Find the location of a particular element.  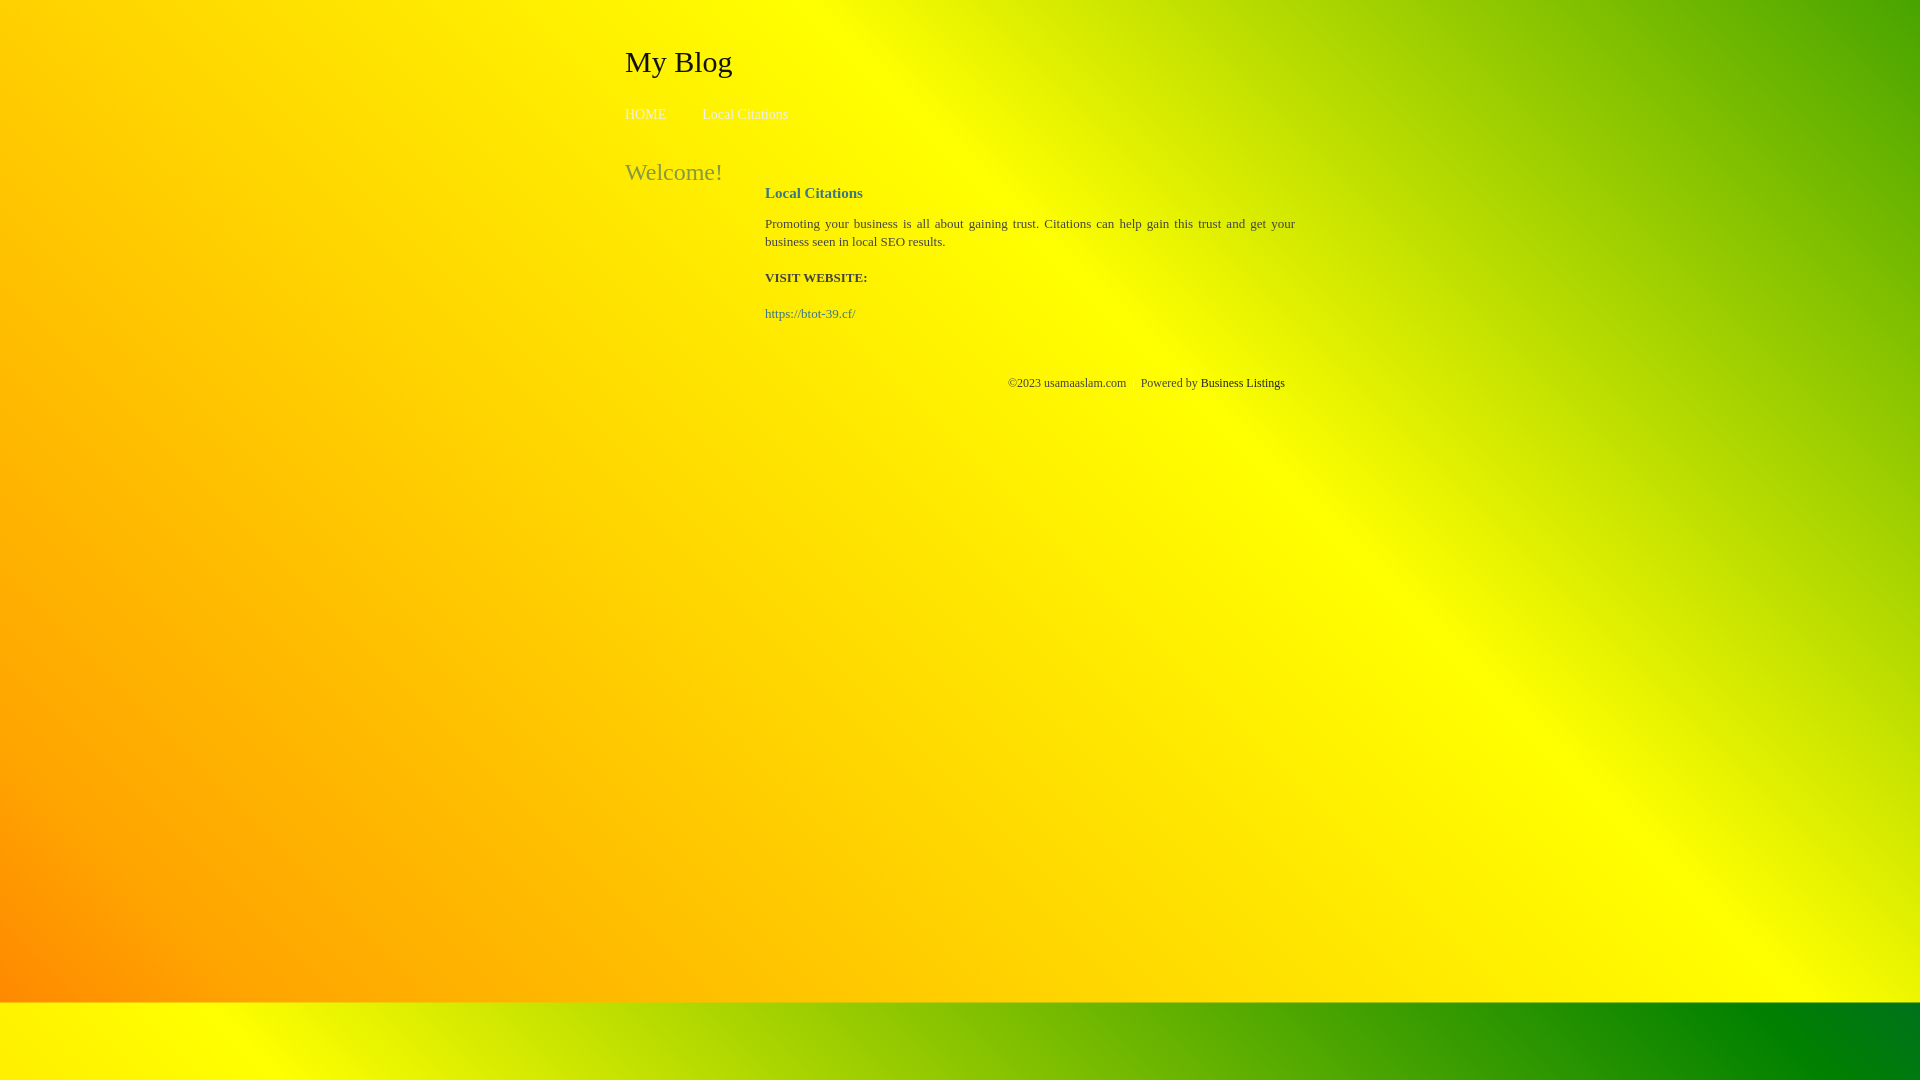

HOME is located at coordinates (646, 114).